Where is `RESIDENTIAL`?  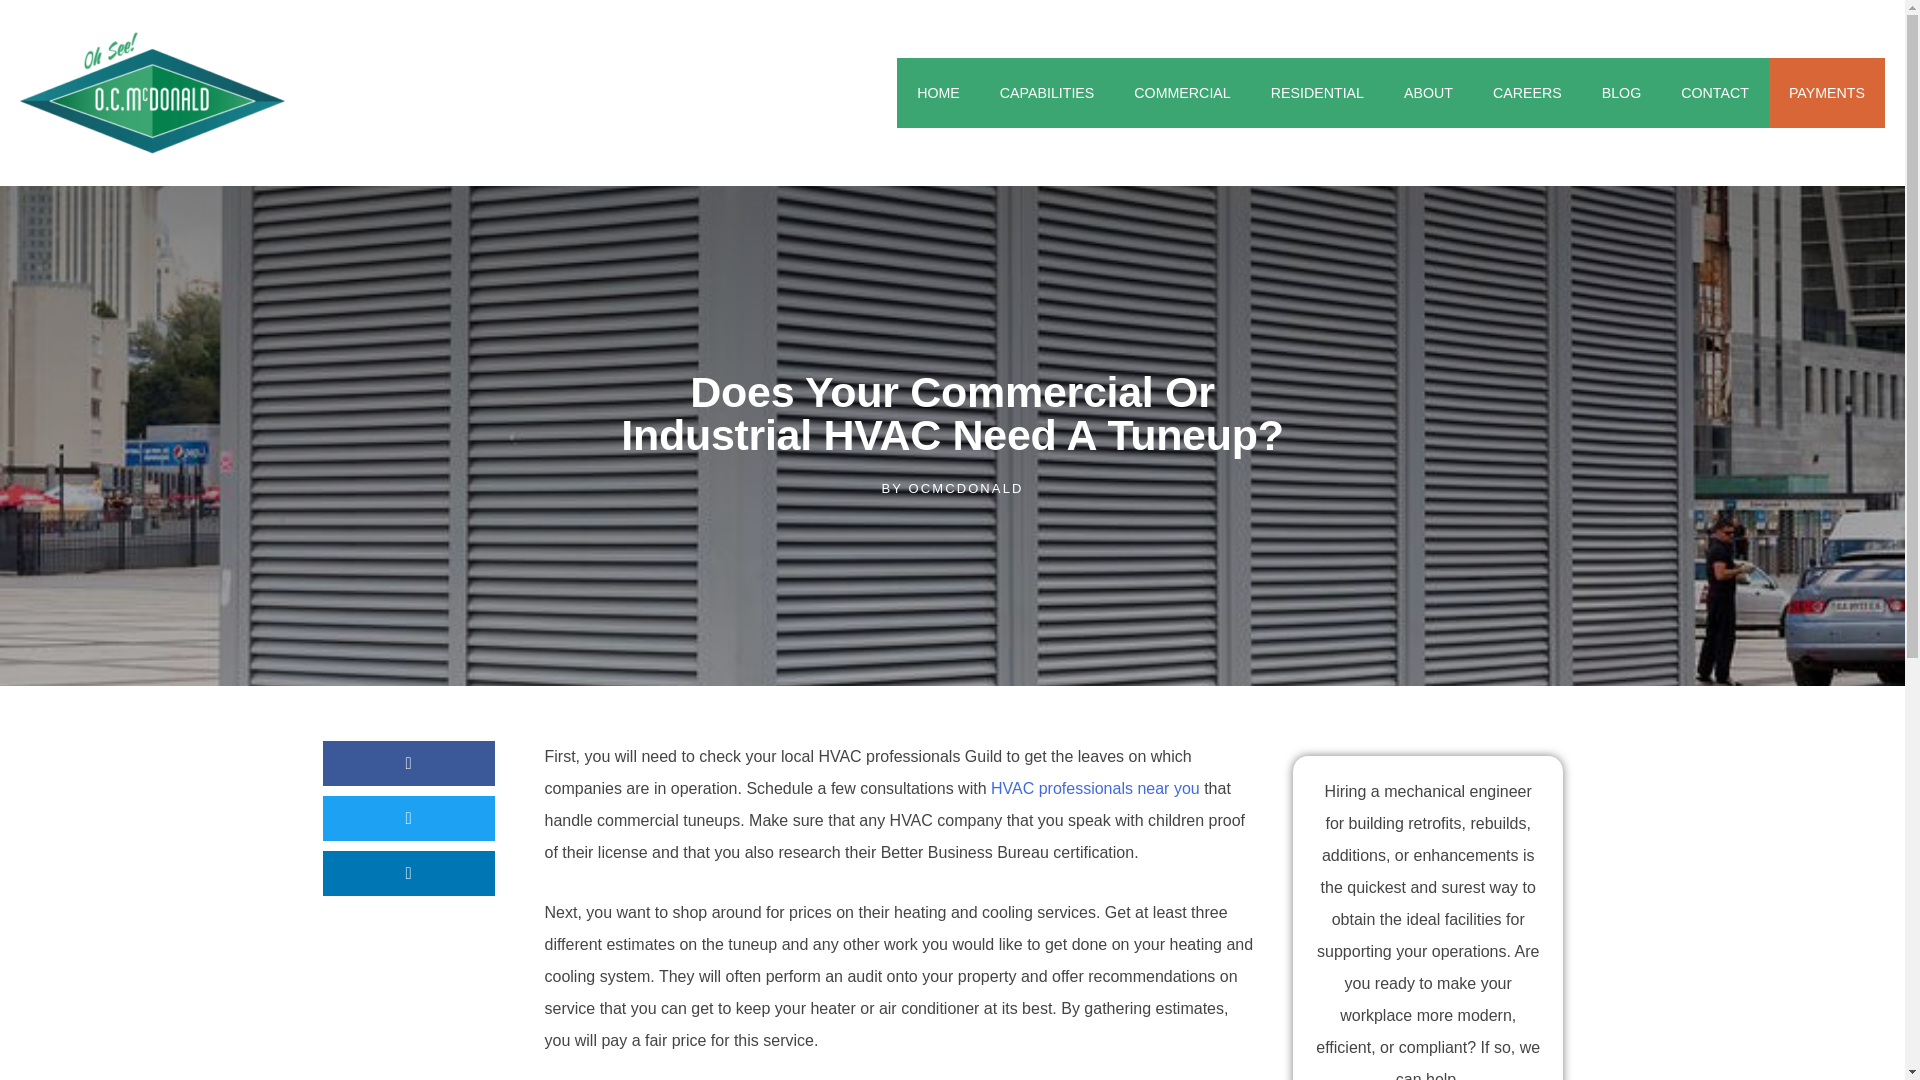 RESIDENTIAL is located at coordinates (1318, 93).